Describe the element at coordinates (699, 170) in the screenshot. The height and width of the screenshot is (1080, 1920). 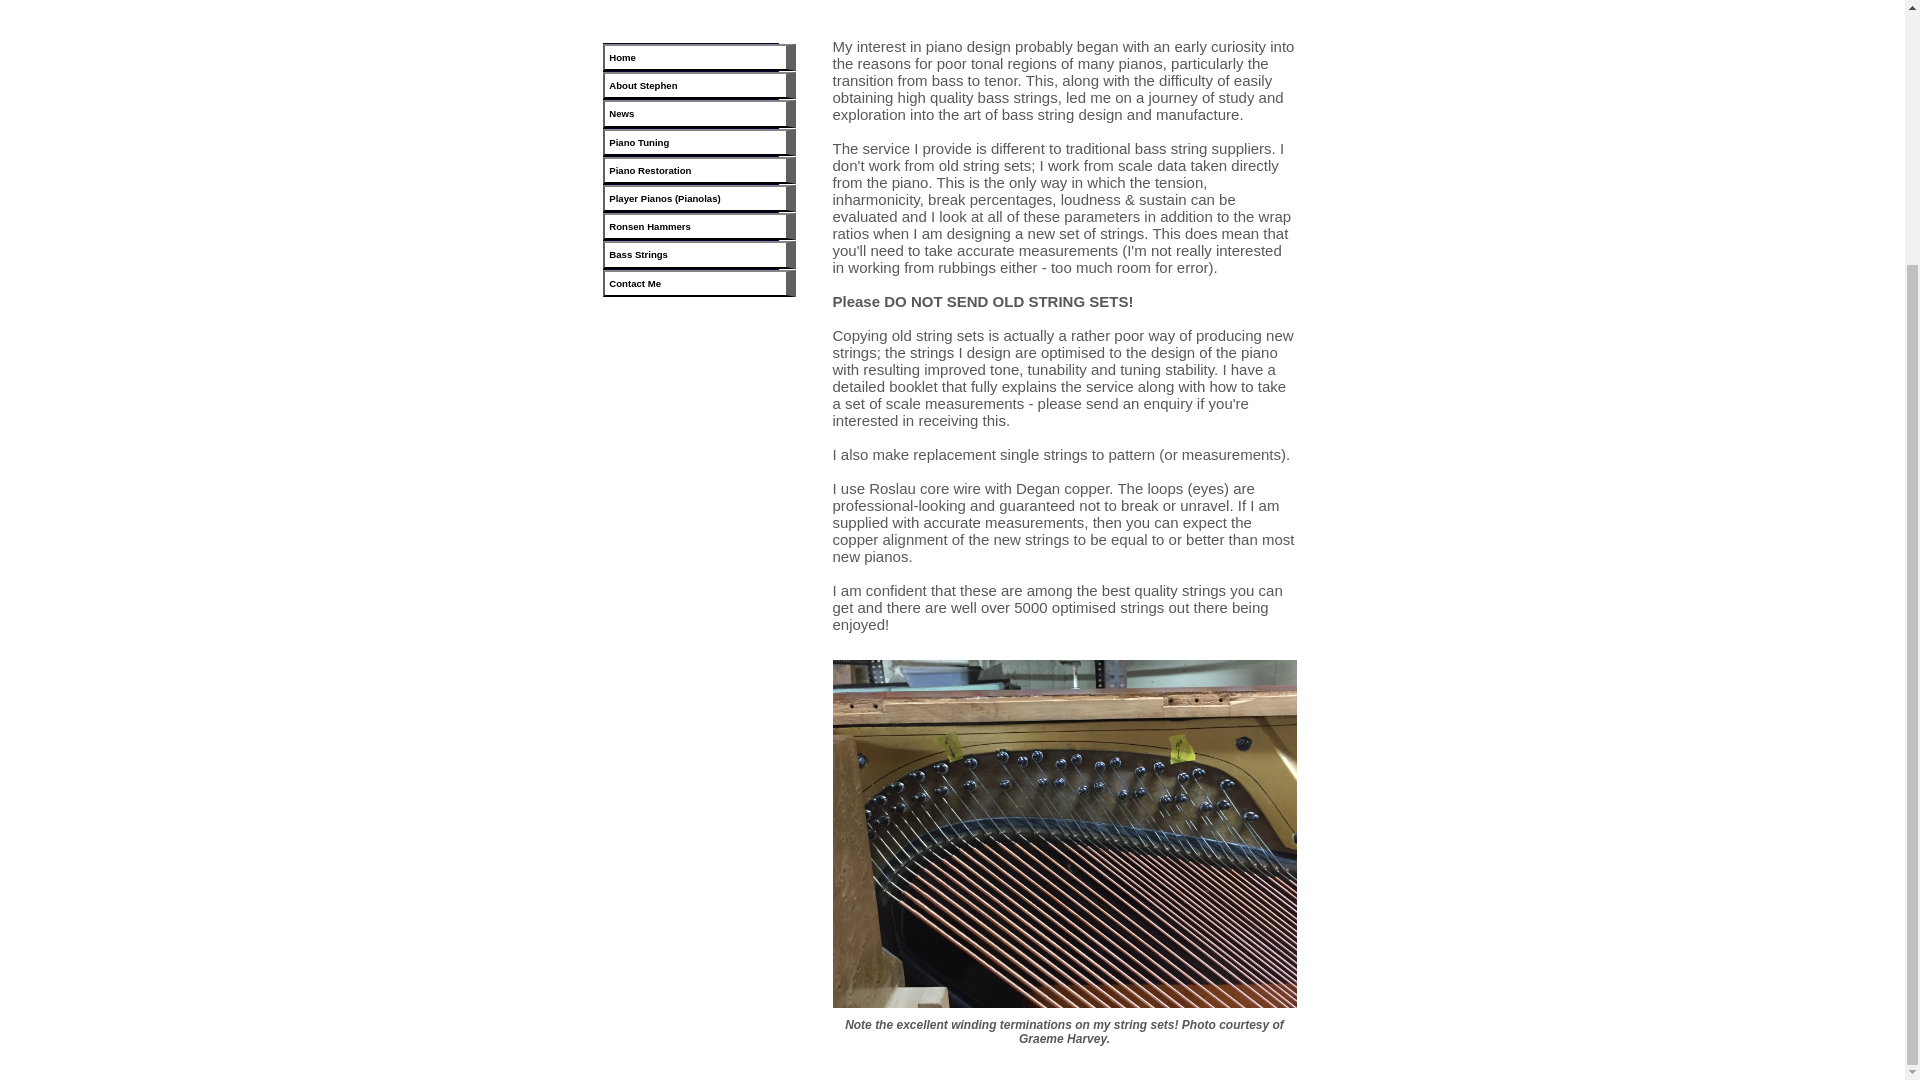
I see `Piano Restoration` at that location.